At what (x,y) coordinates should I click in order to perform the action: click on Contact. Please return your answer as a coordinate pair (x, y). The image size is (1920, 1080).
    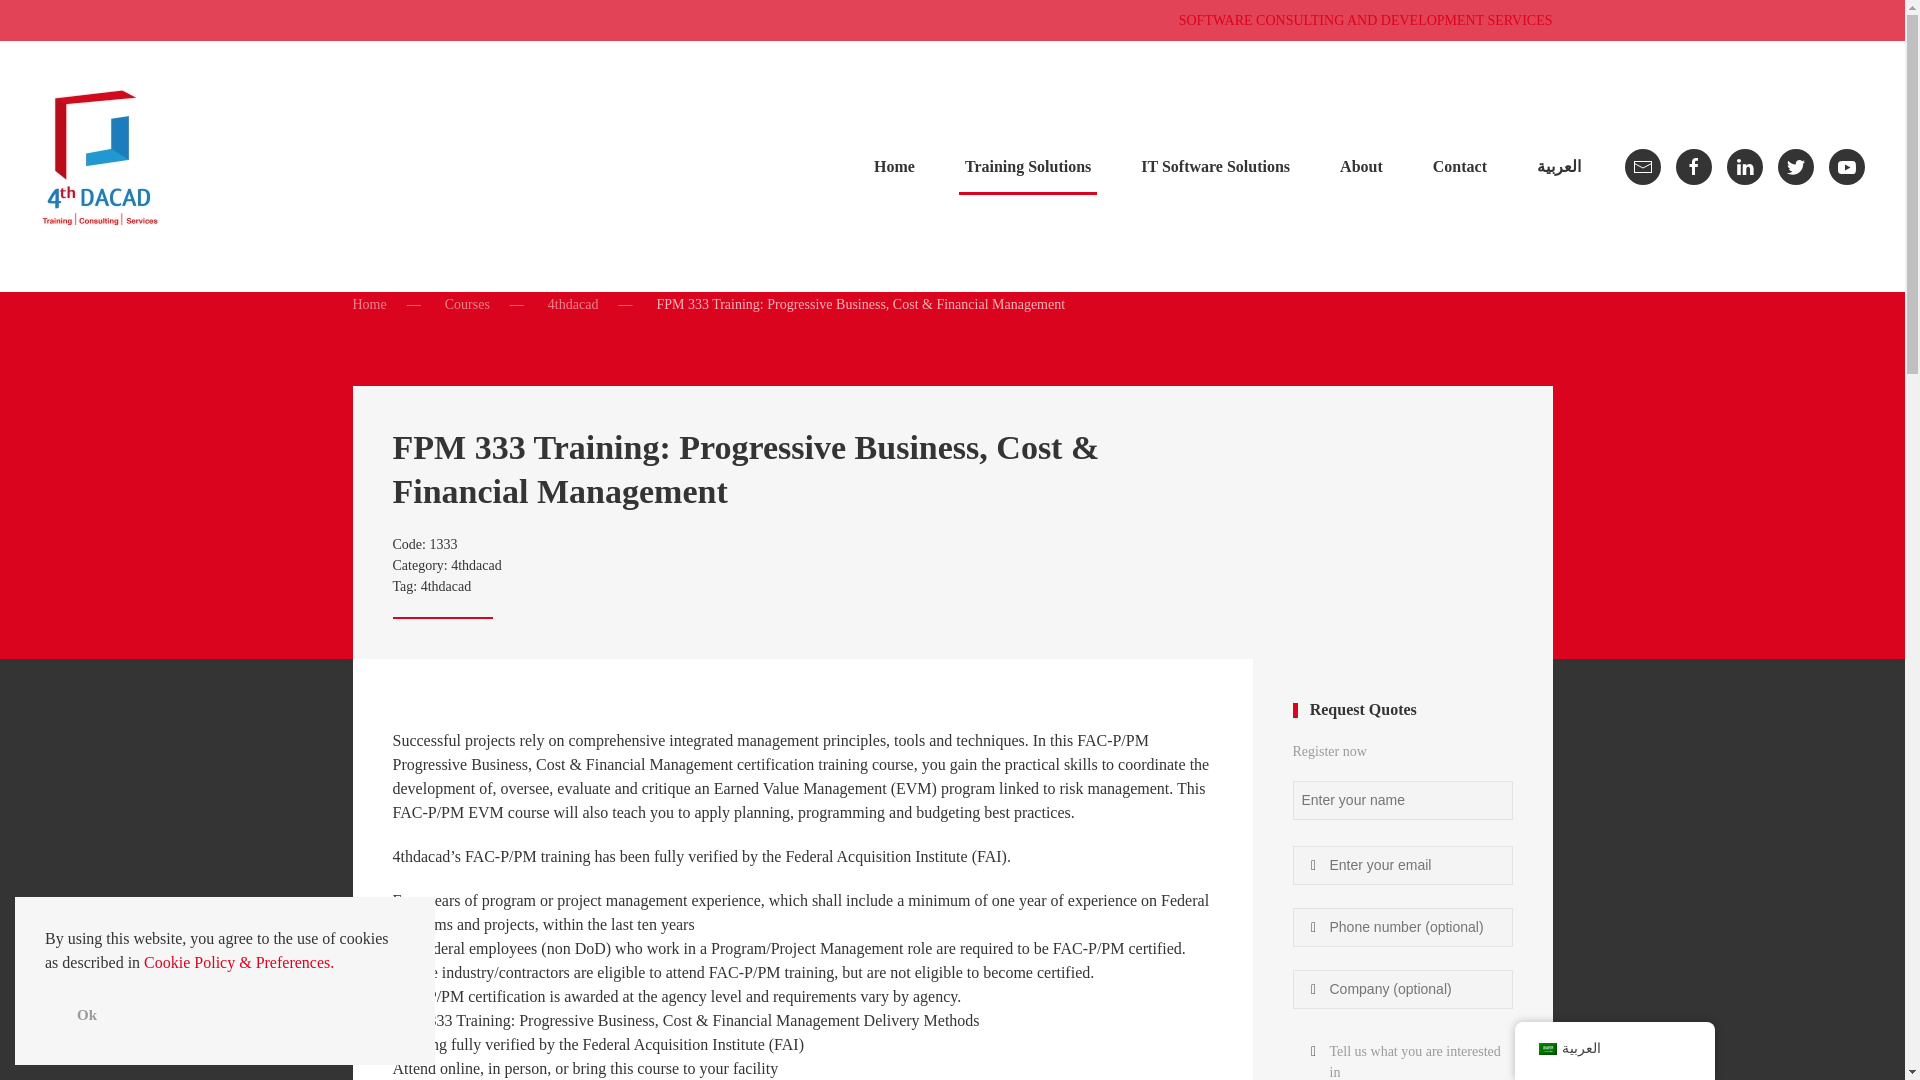
    Looking at the image, I should click on (1460, 166).